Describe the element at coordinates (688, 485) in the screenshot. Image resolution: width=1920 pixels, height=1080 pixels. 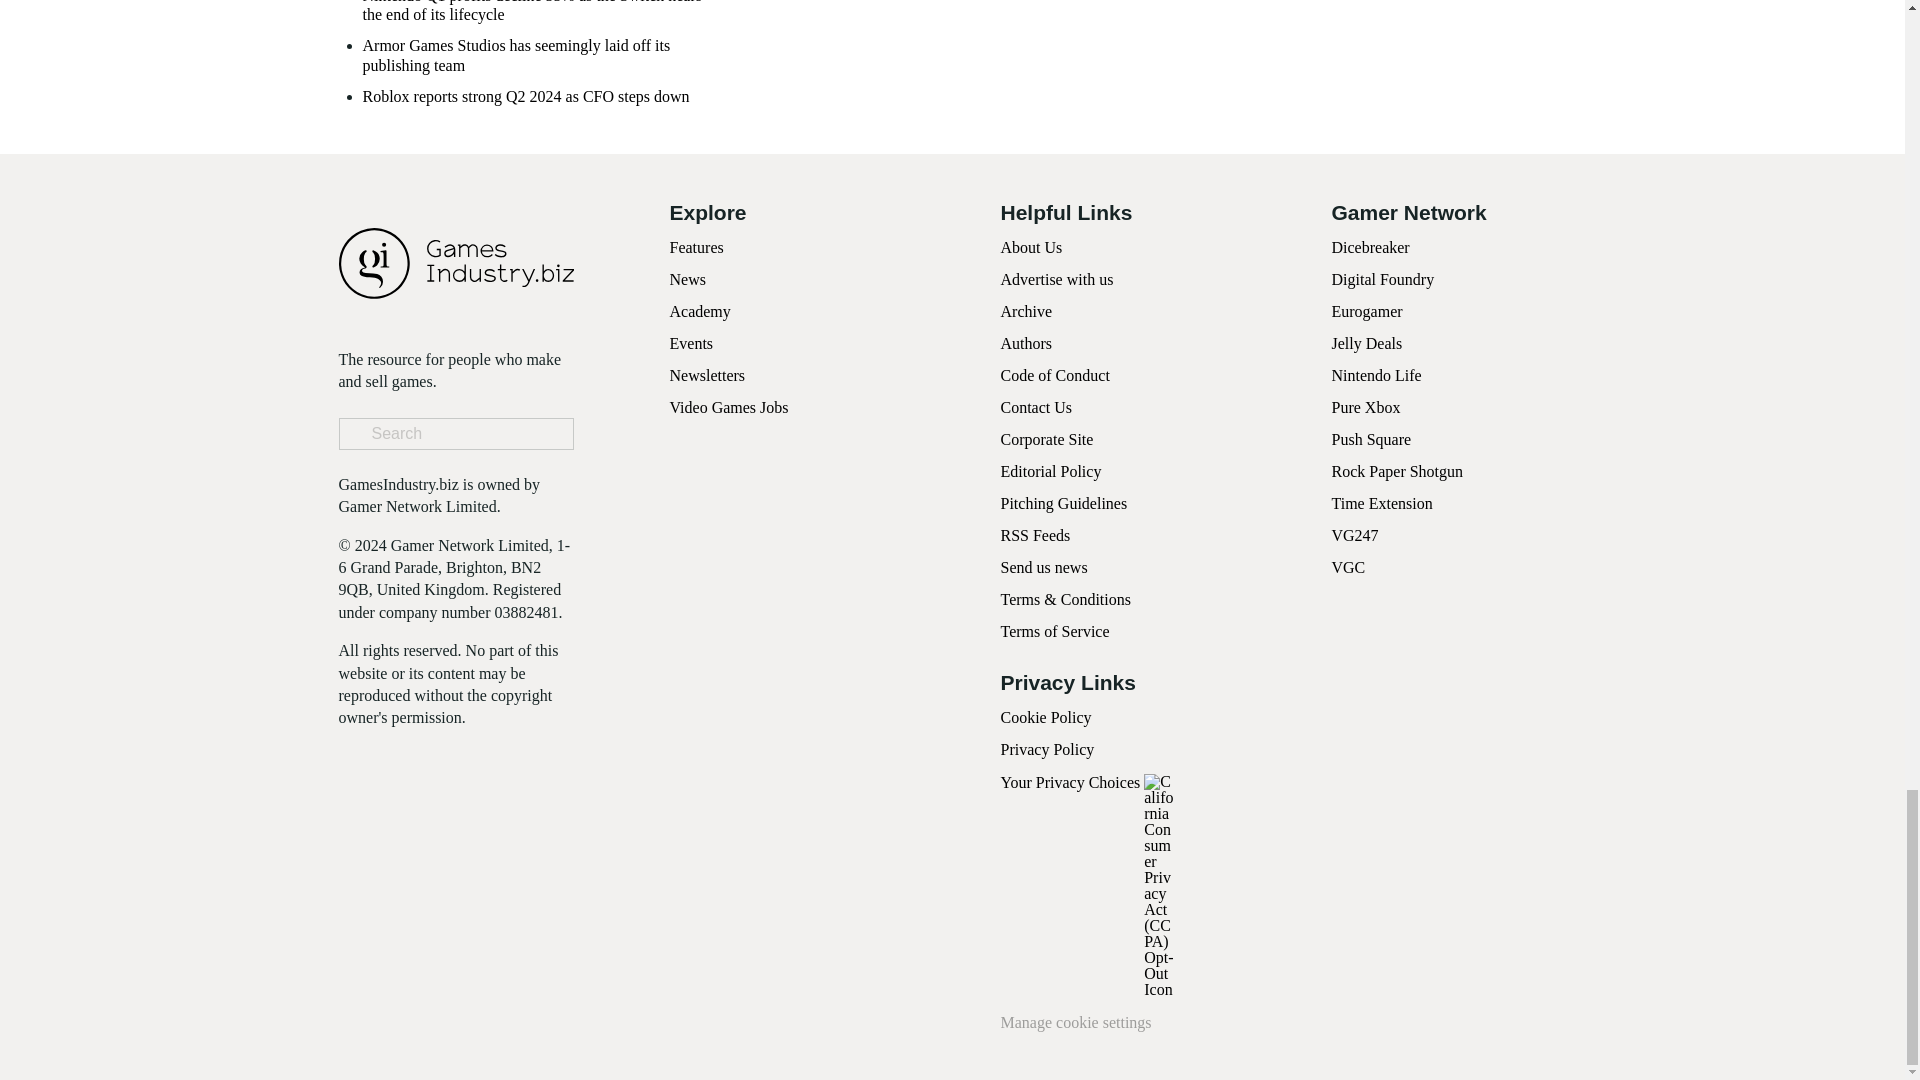
I see `News` at that location.